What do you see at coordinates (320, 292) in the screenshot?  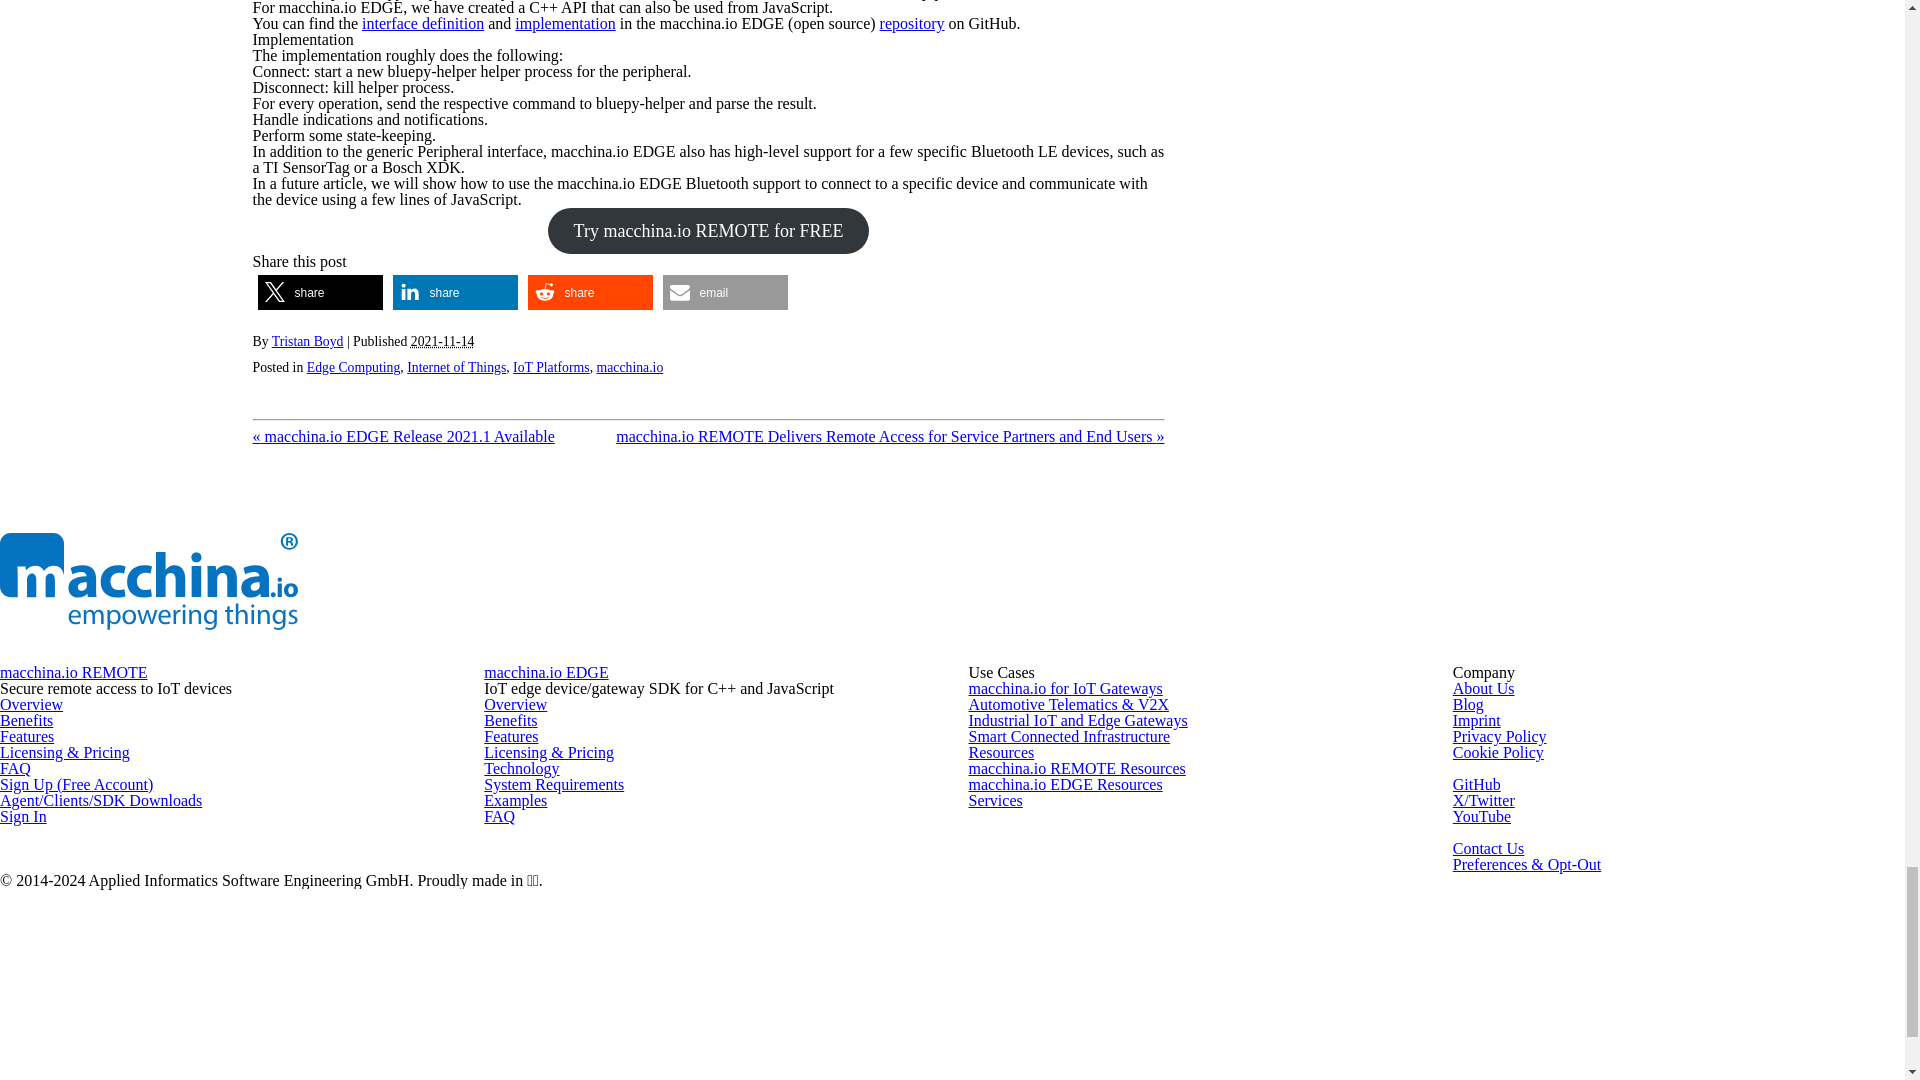 I see `Share on X` at bounding box center [320, 292].